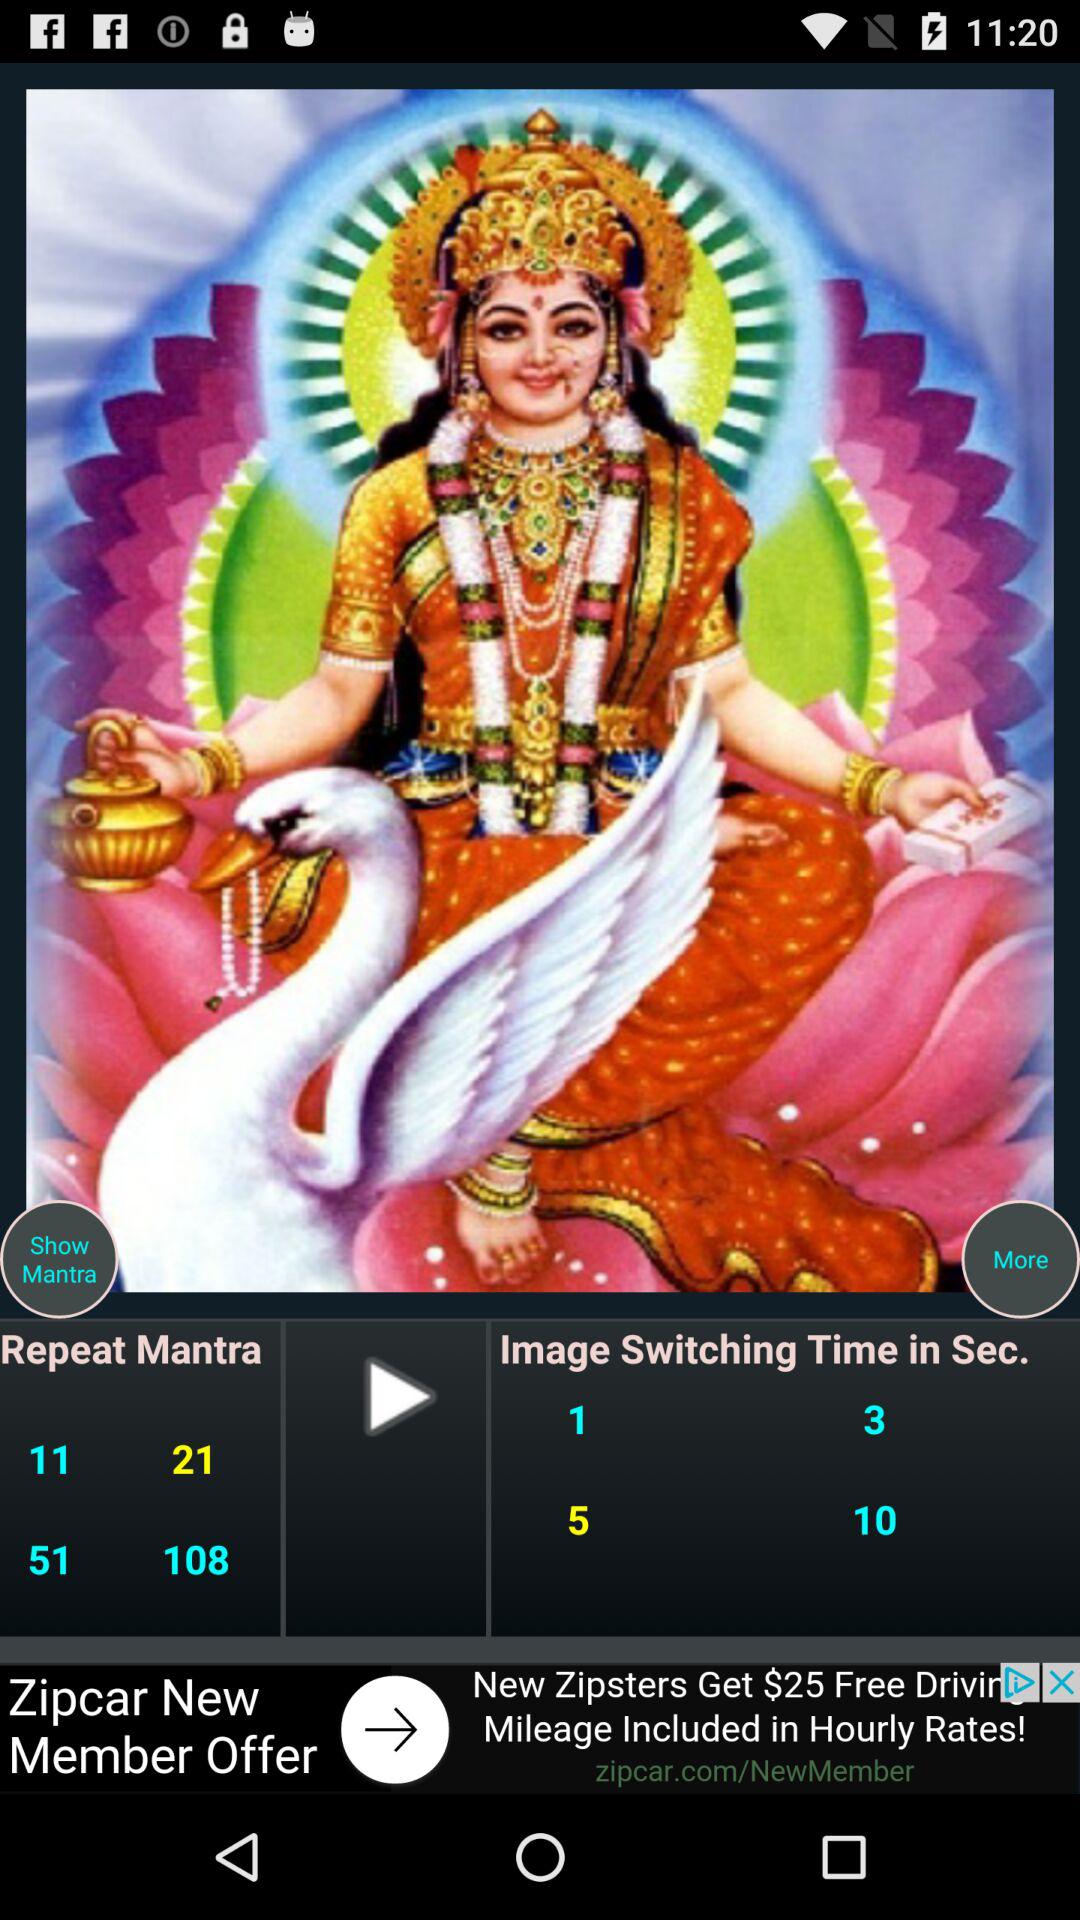 The width and height of the screenshot is (1080, 1920). What do you see at coordinates (1021, 1260) in the screenshot?
I see `click on more` at bounding box center [1021, 1260].